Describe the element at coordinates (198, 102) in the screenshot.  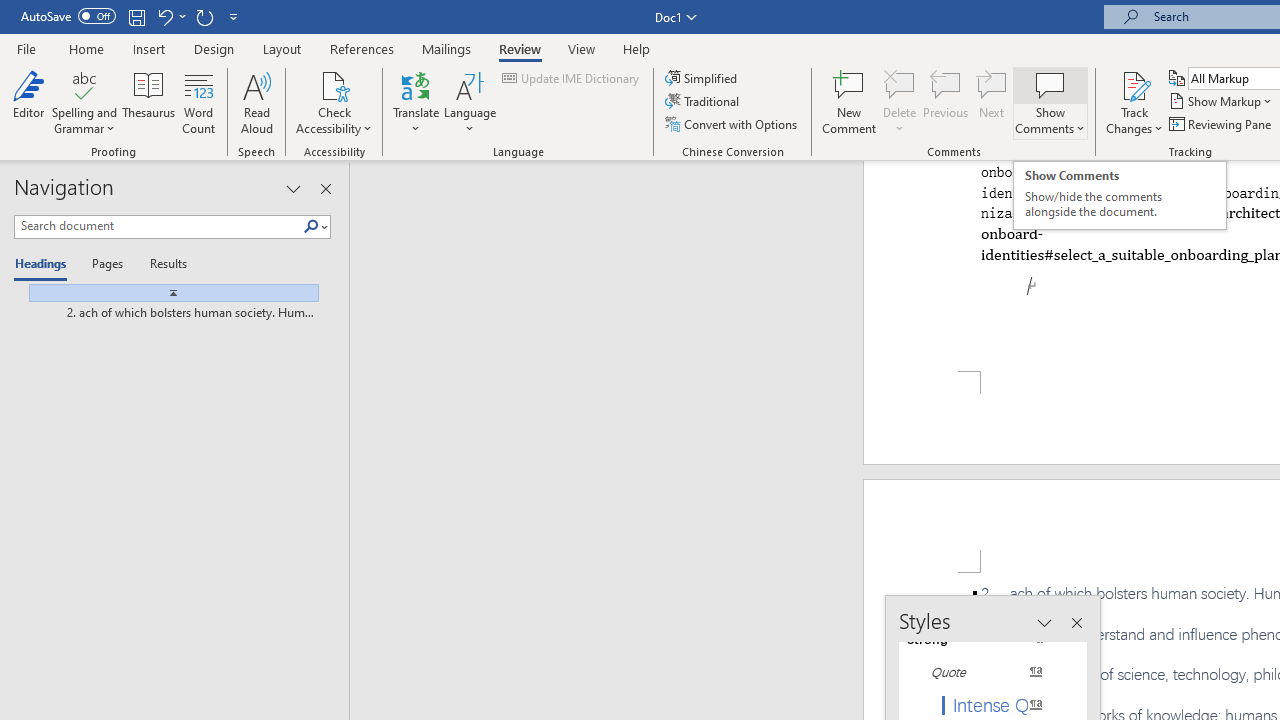
I see `Word Count` at that location.